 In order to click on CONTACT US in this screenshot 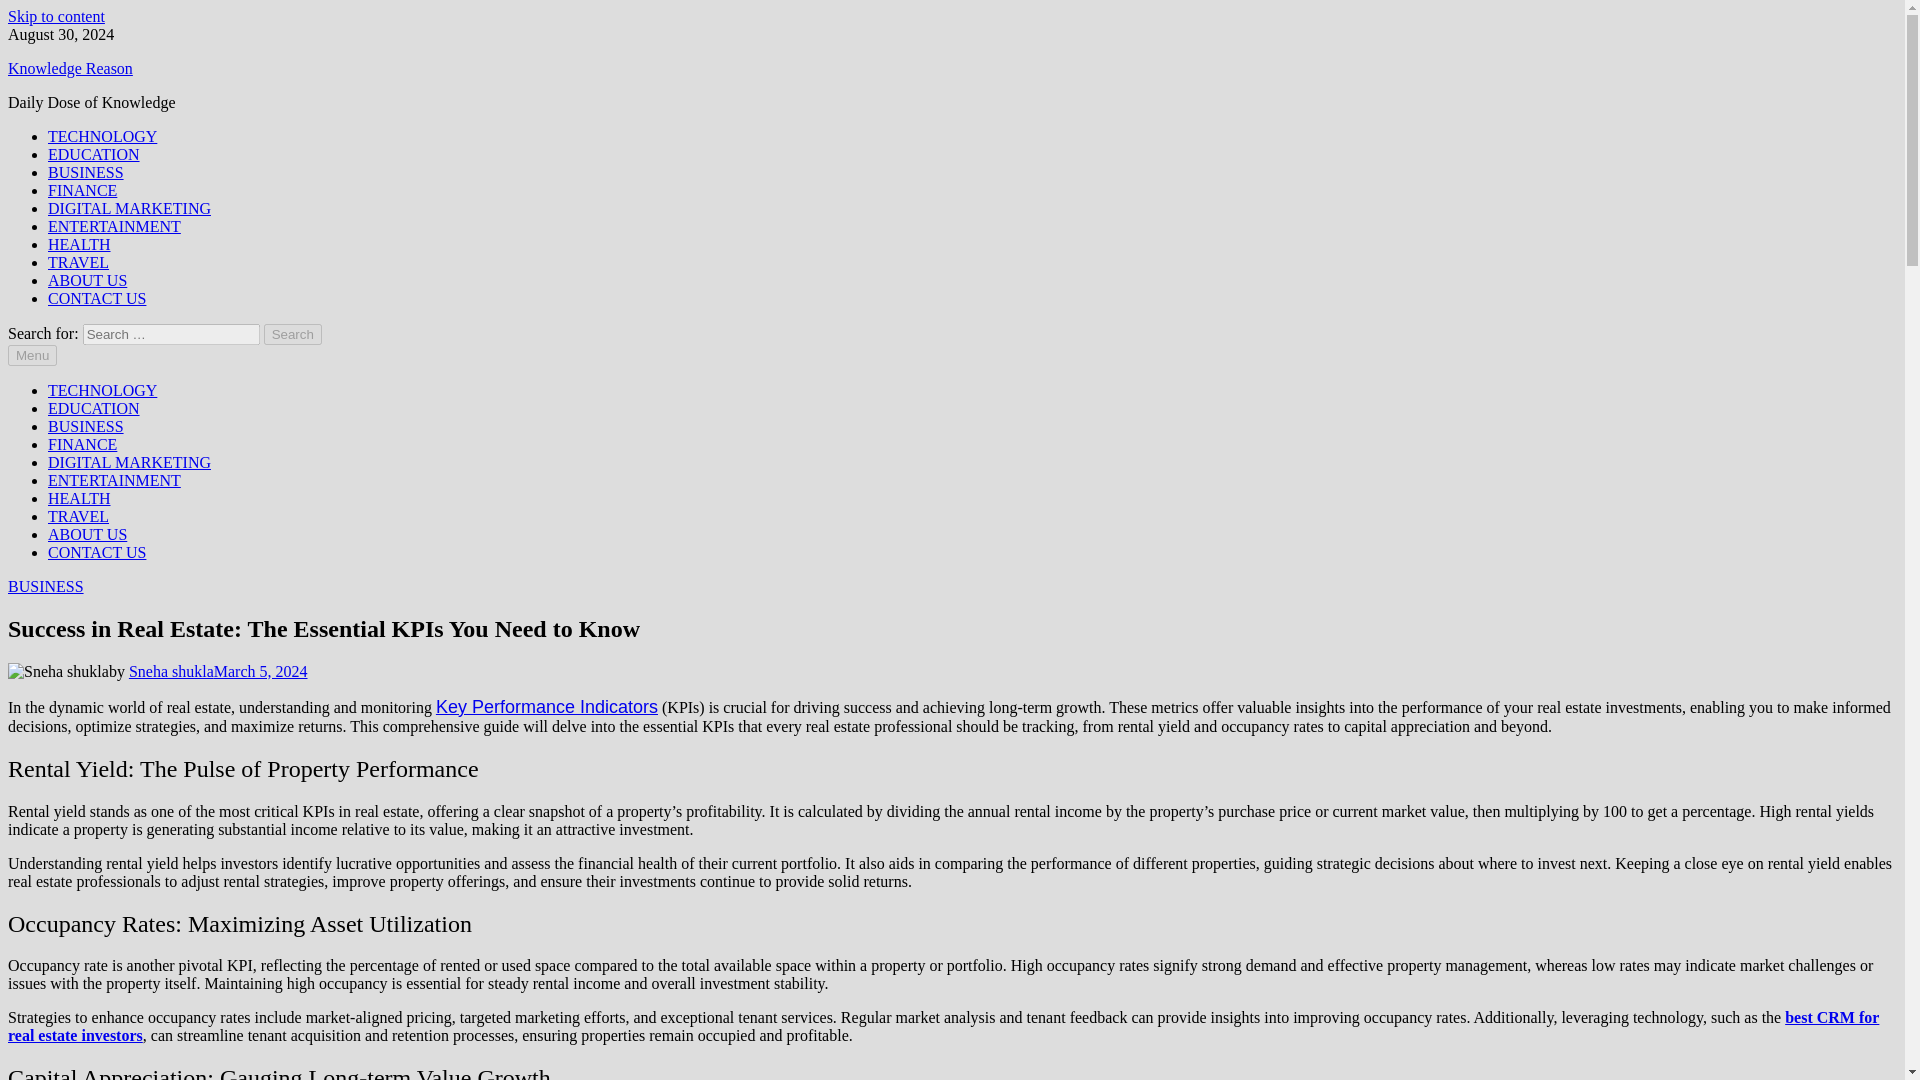, I will do `click(96, 552)`.